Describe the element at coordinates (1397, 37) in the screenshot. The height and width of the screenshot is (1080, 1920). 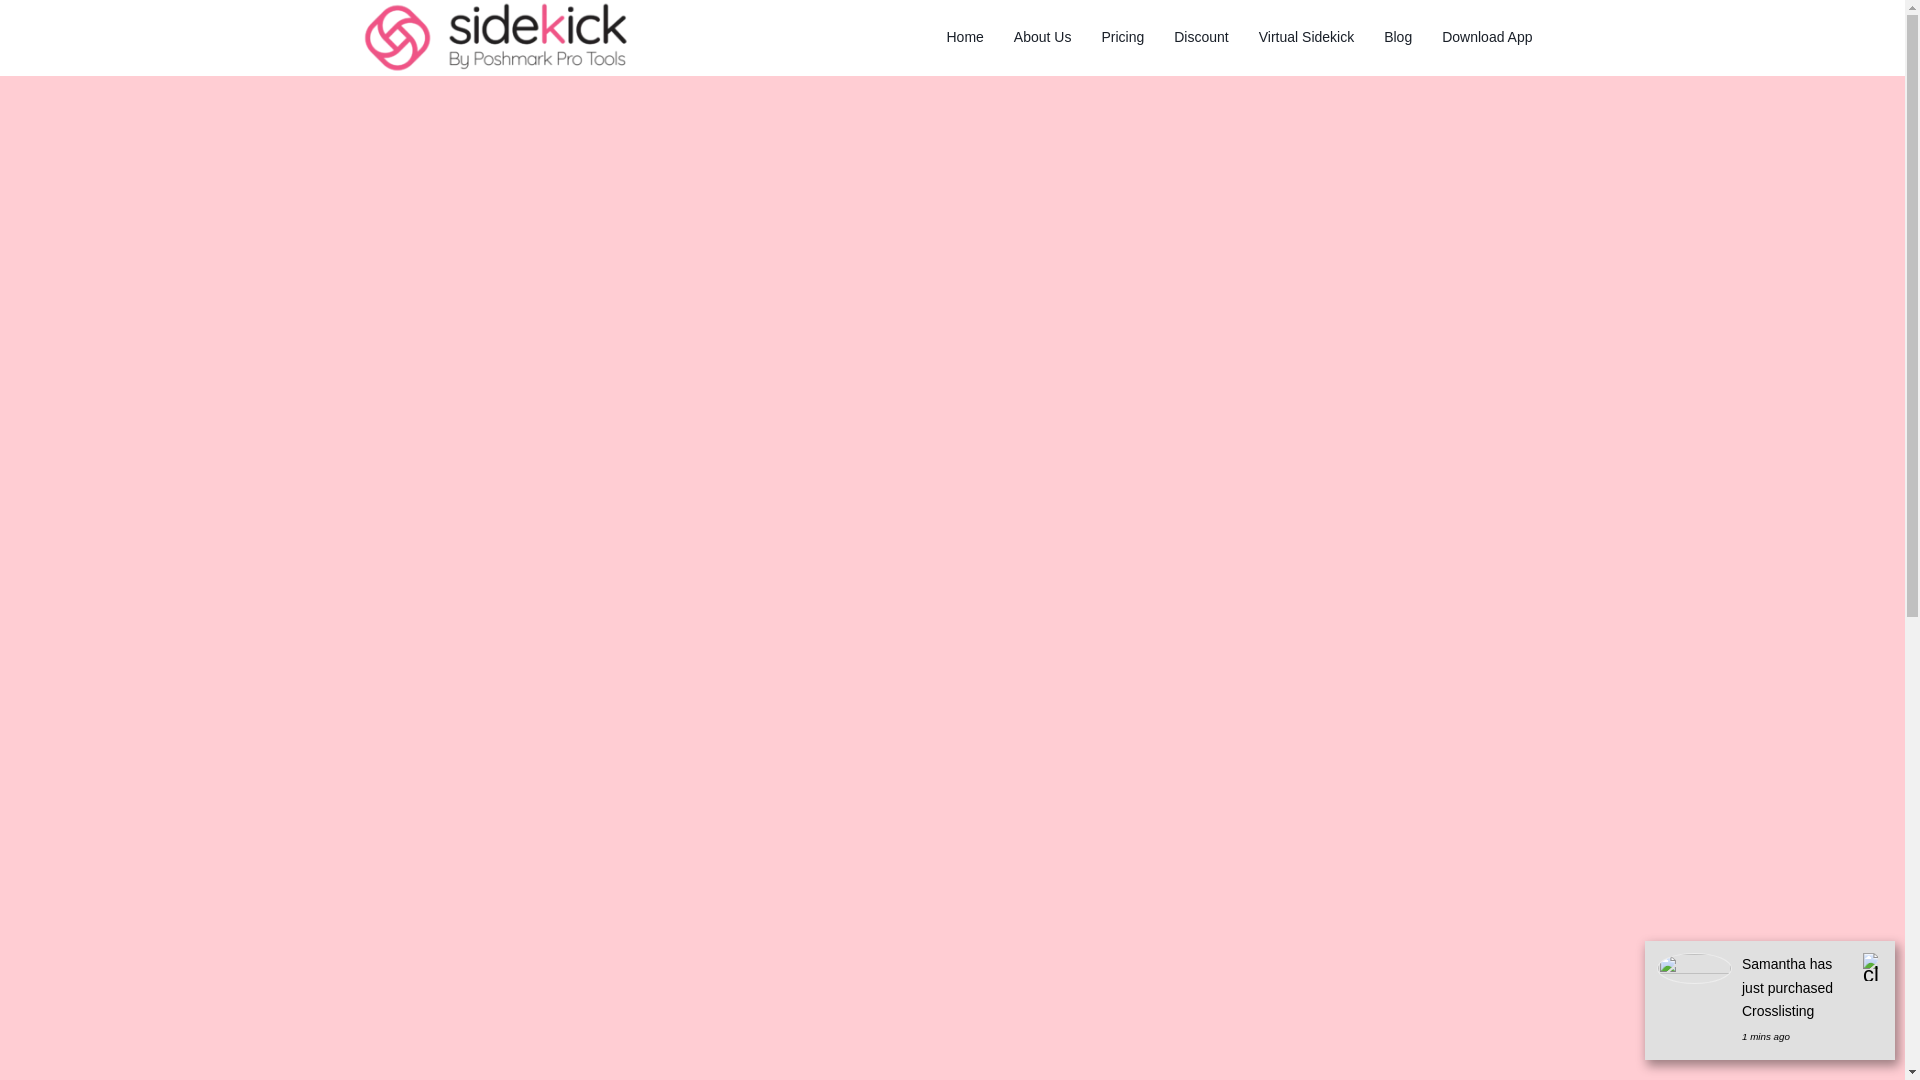
I see `Blog` at that location.